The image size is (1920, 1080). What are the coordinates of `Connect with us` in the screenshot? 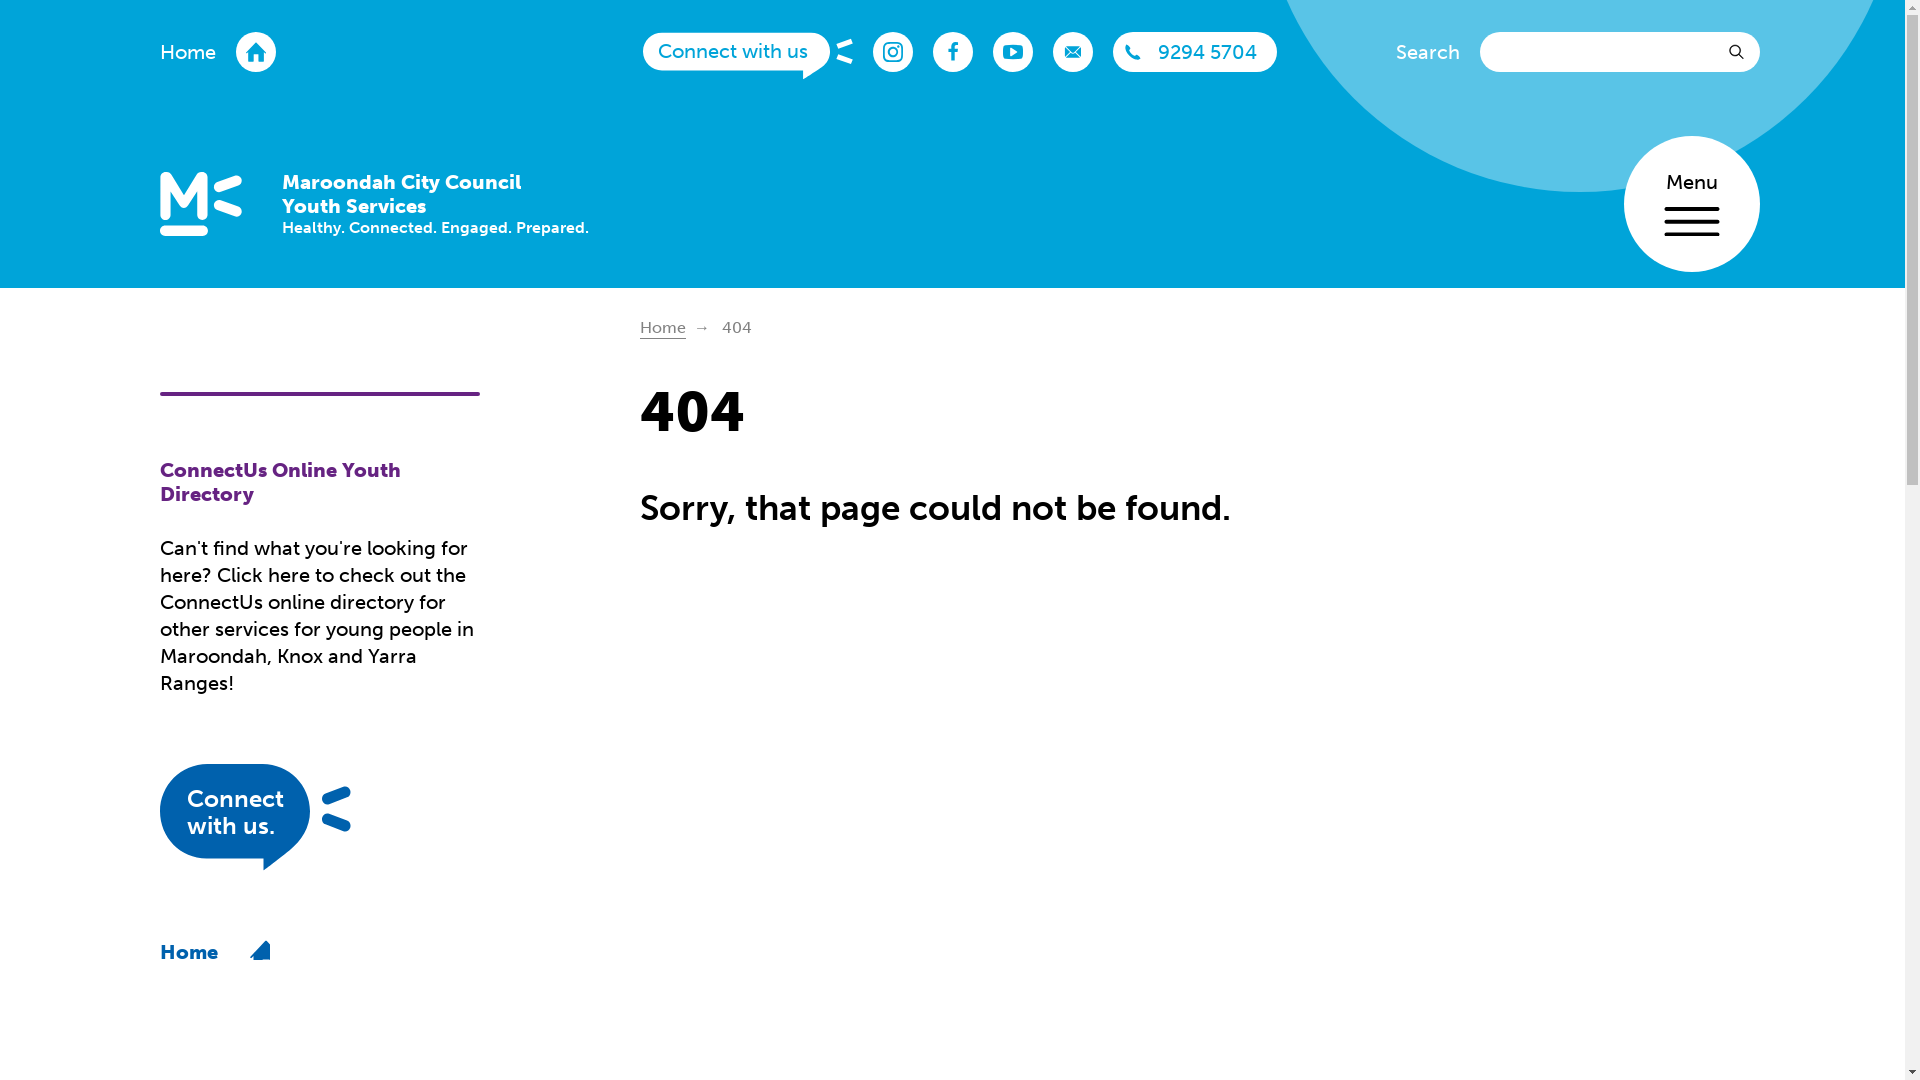 It's located at (748, 58).